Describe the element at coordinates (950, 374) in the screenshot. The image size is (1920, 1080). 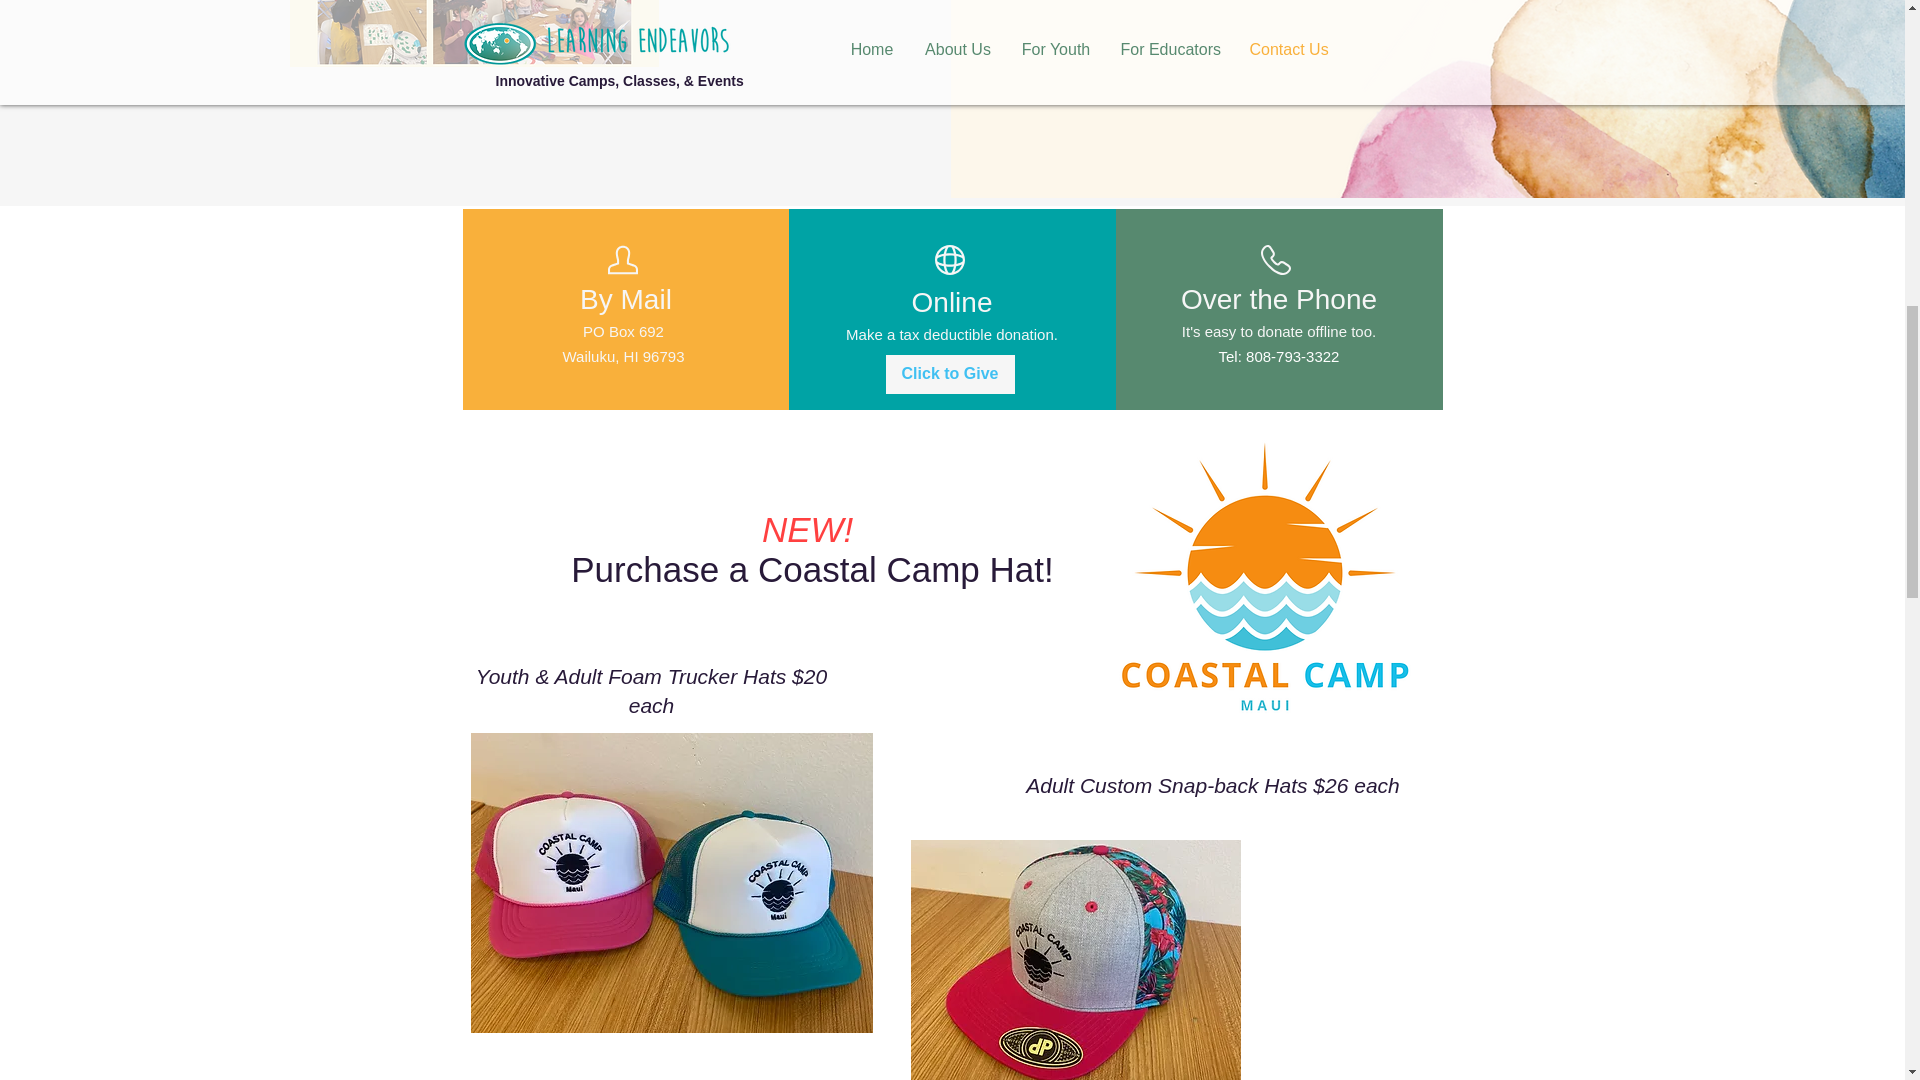
I see `Click to Give` at that location.